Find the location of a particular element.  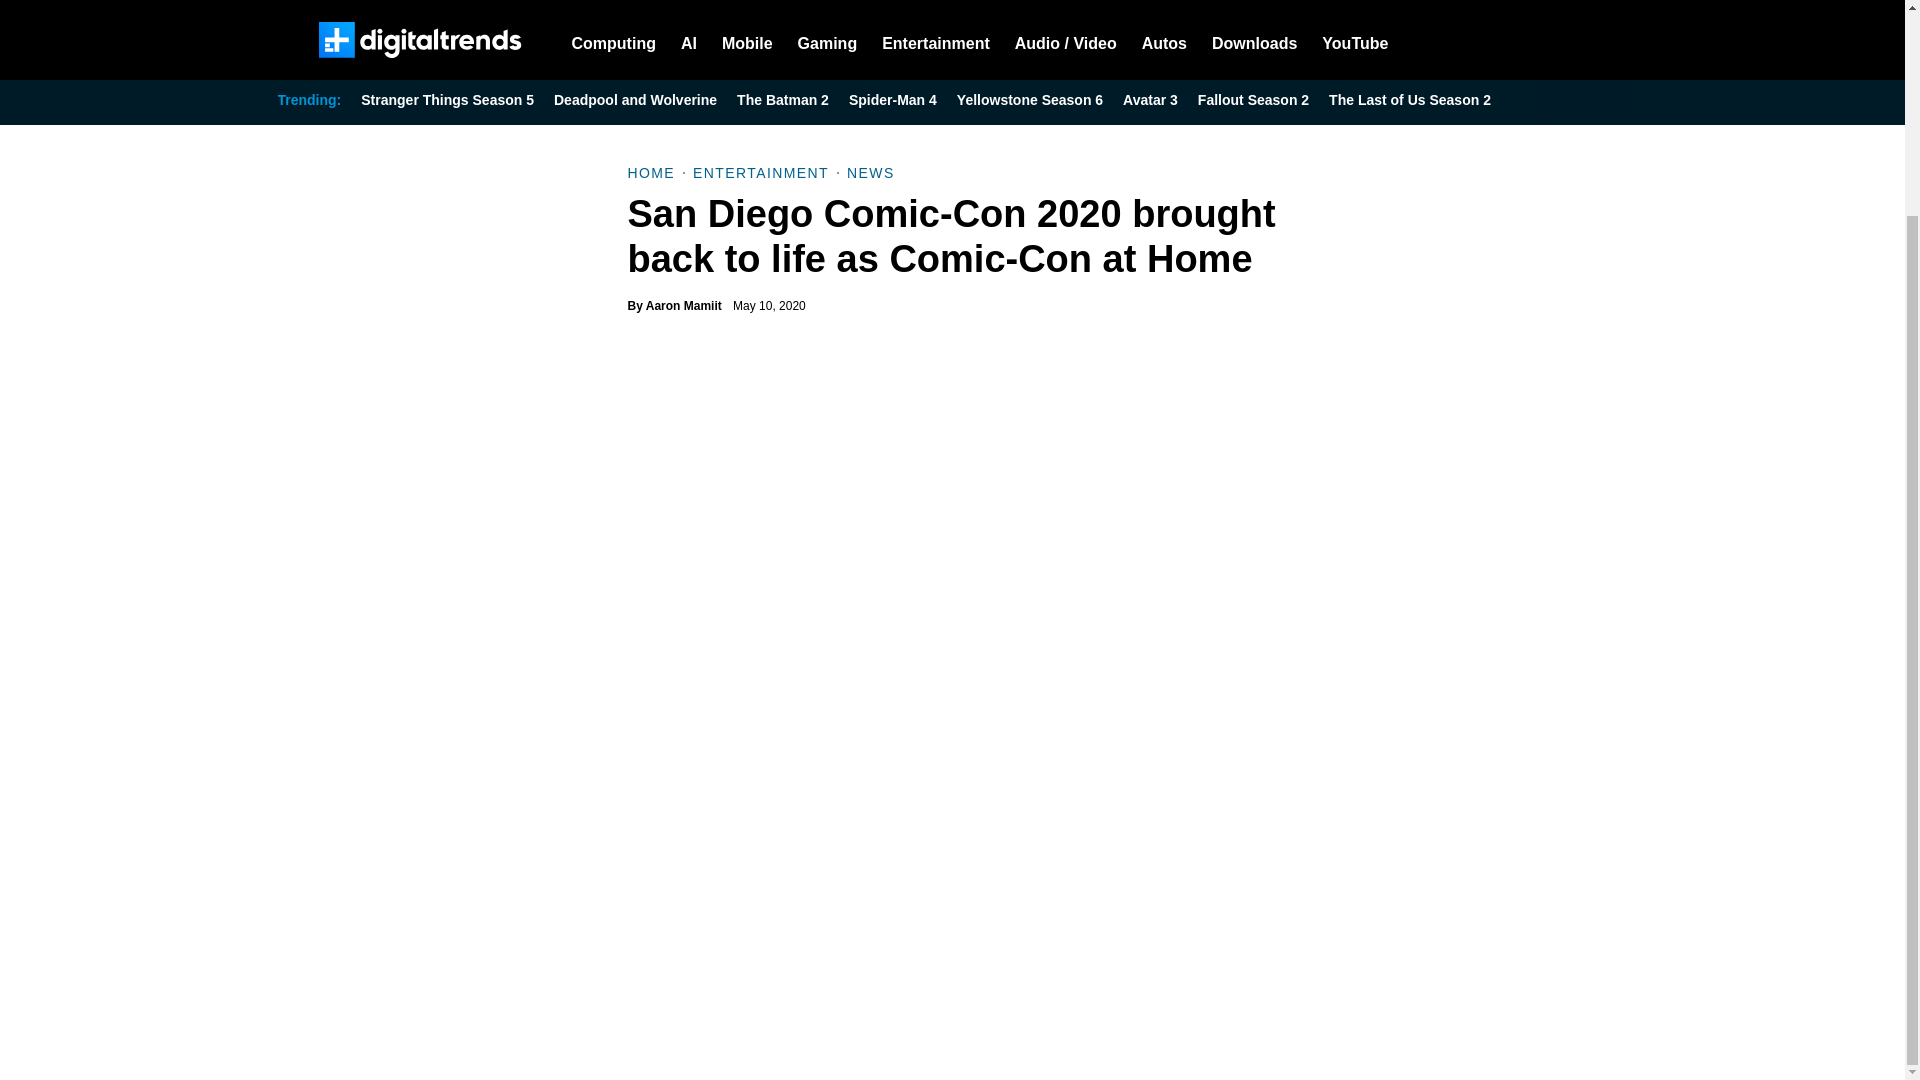

Downloads is located at coordinates (1254, 37).